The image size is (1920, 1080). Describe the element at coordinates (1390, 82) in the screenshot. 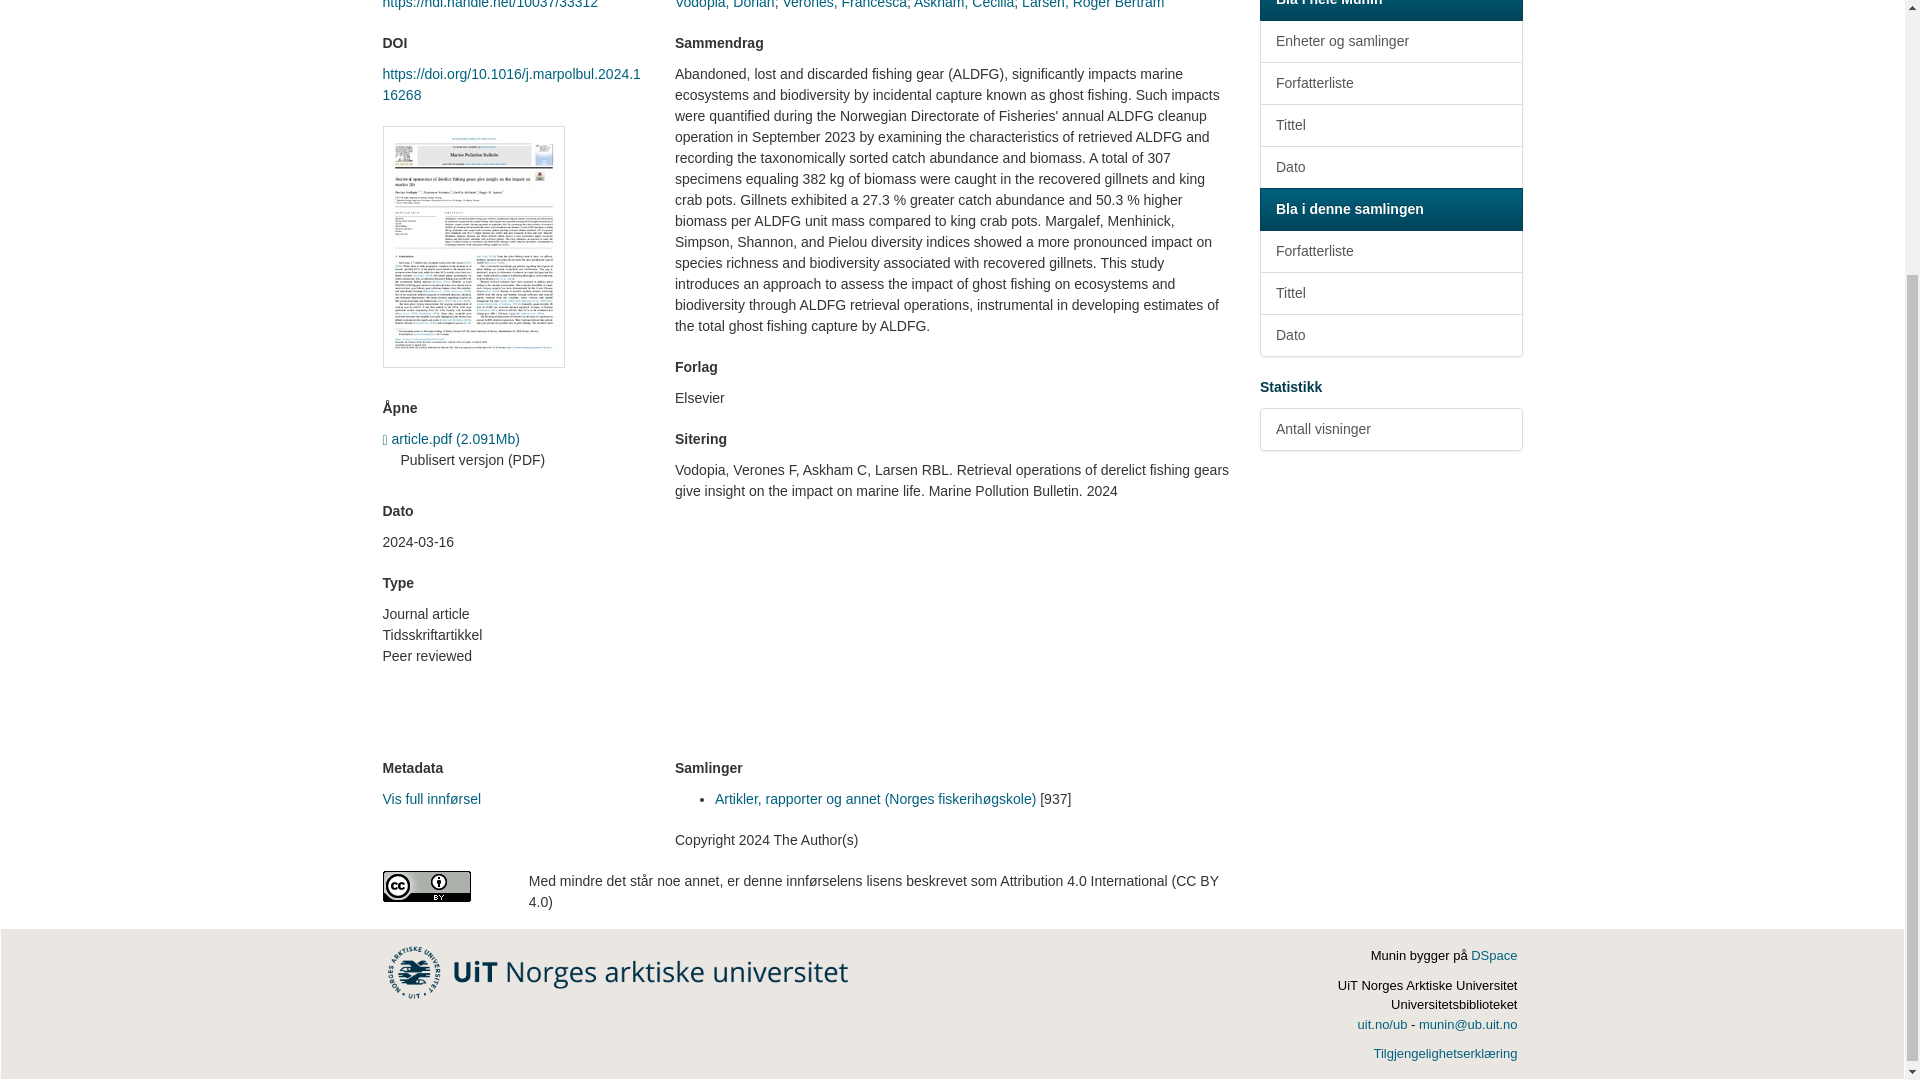

I see `Forfatterliste` at that location.